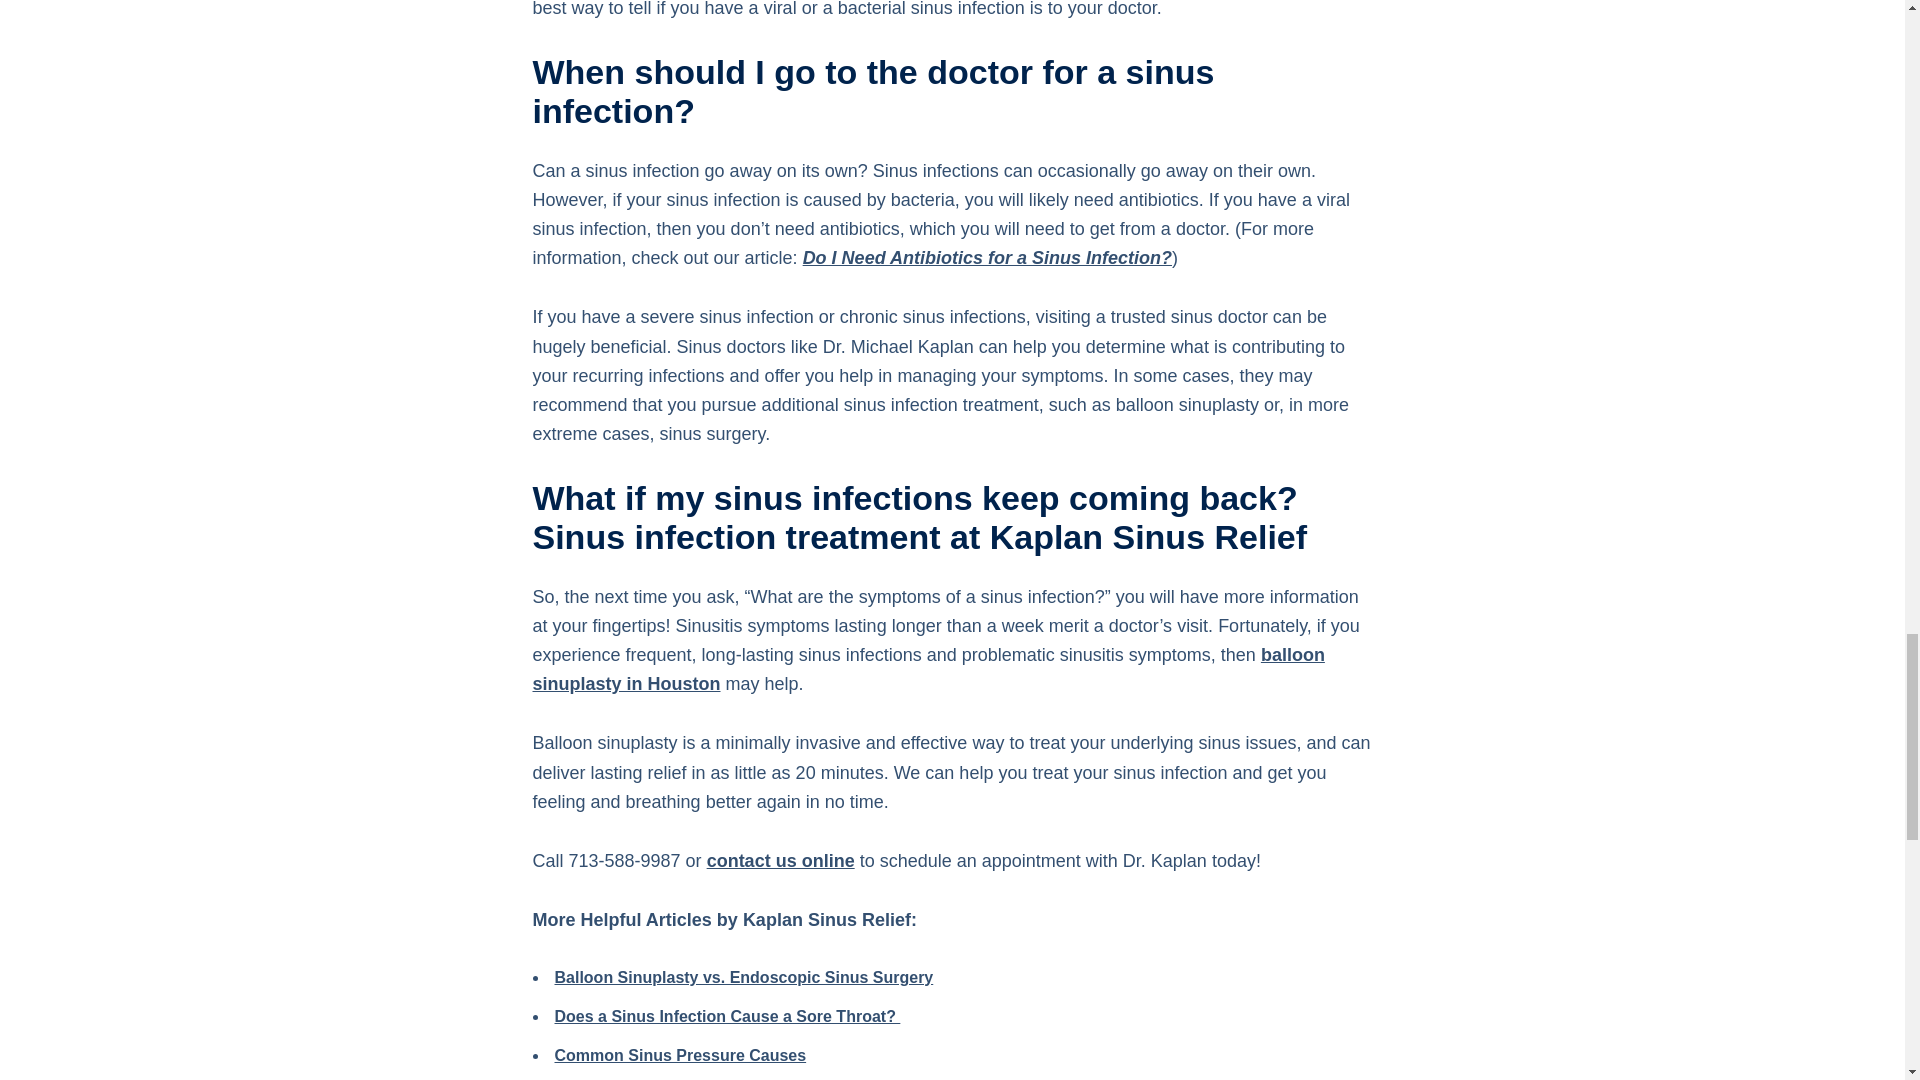  I want to click on Do I Need Antibiotics for a Sinus Infection?, so click(986, 258).